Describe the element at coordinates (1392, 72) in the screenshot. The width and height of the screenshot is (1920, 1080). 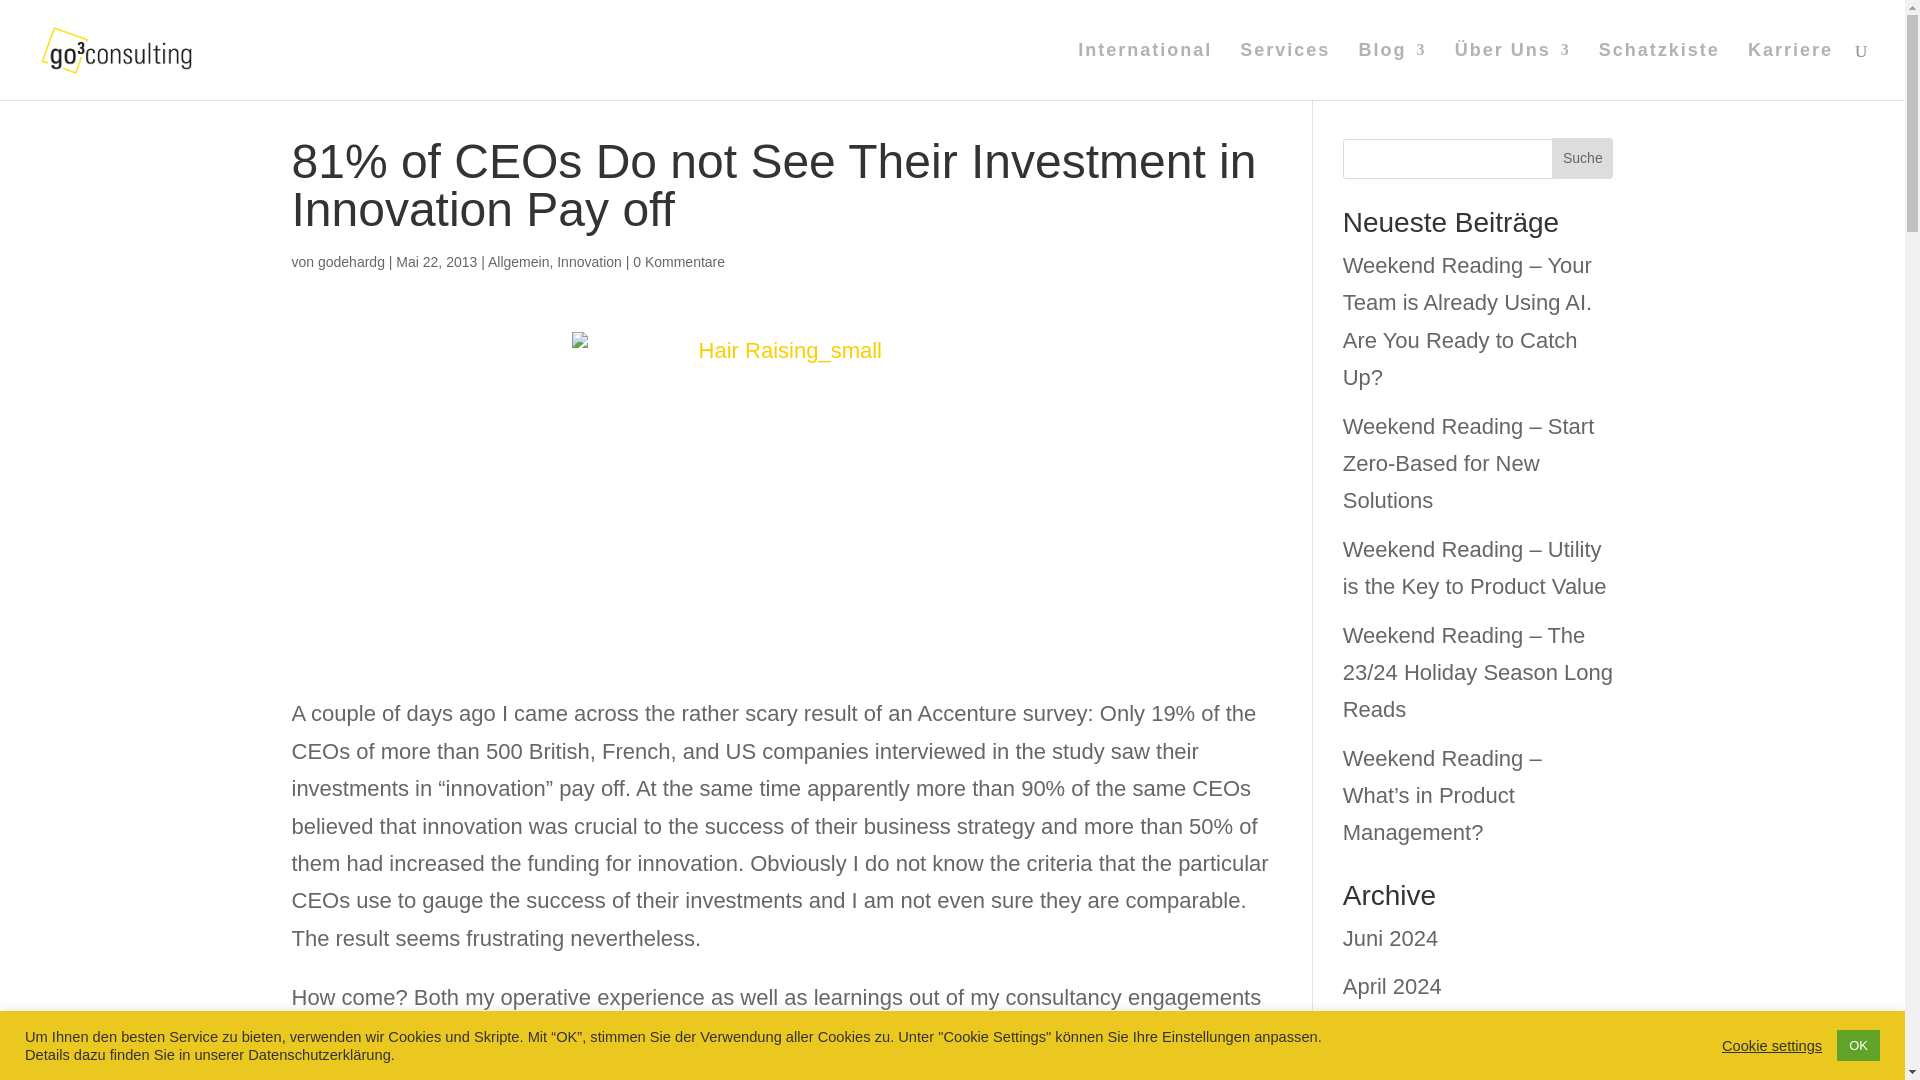
I see `Blog` at that location.